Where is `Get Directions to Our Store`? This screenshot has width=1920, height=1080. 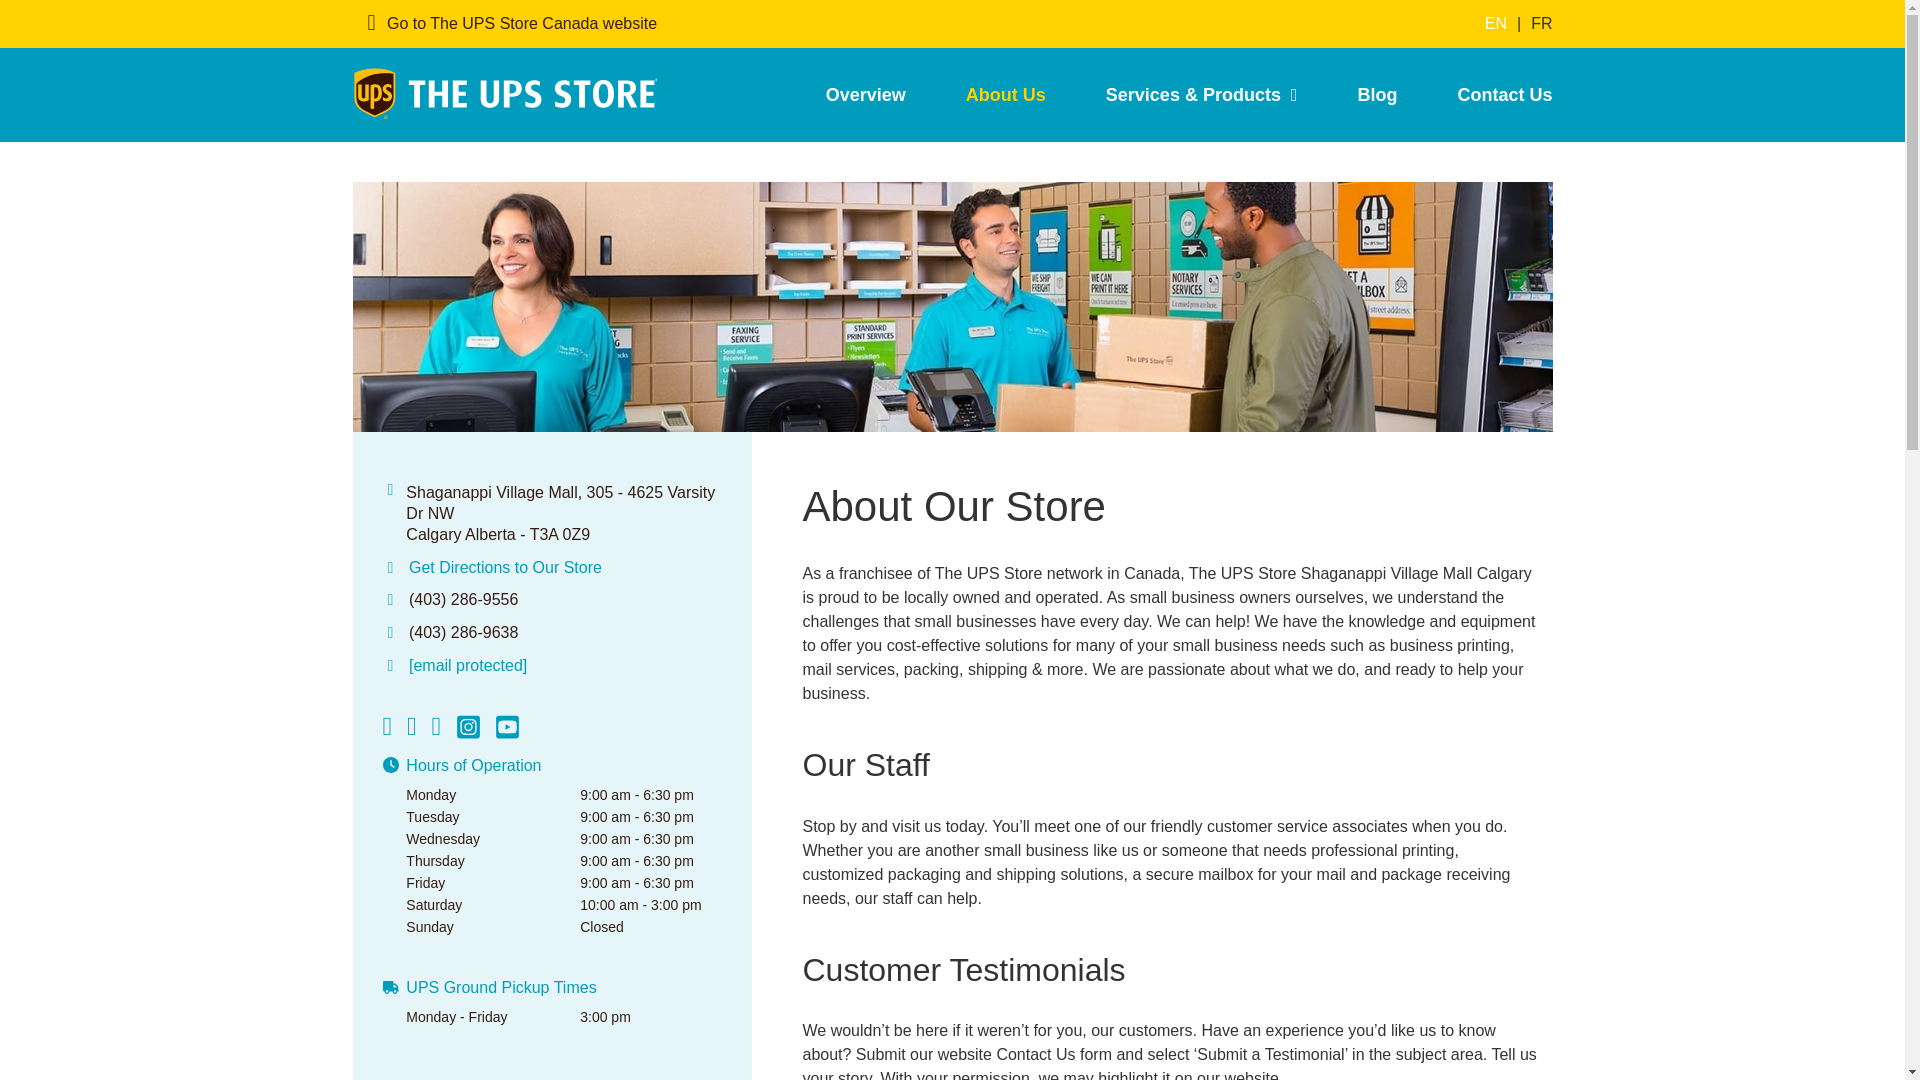 Get Directions to Our Store is located at coordinates (505, 567).